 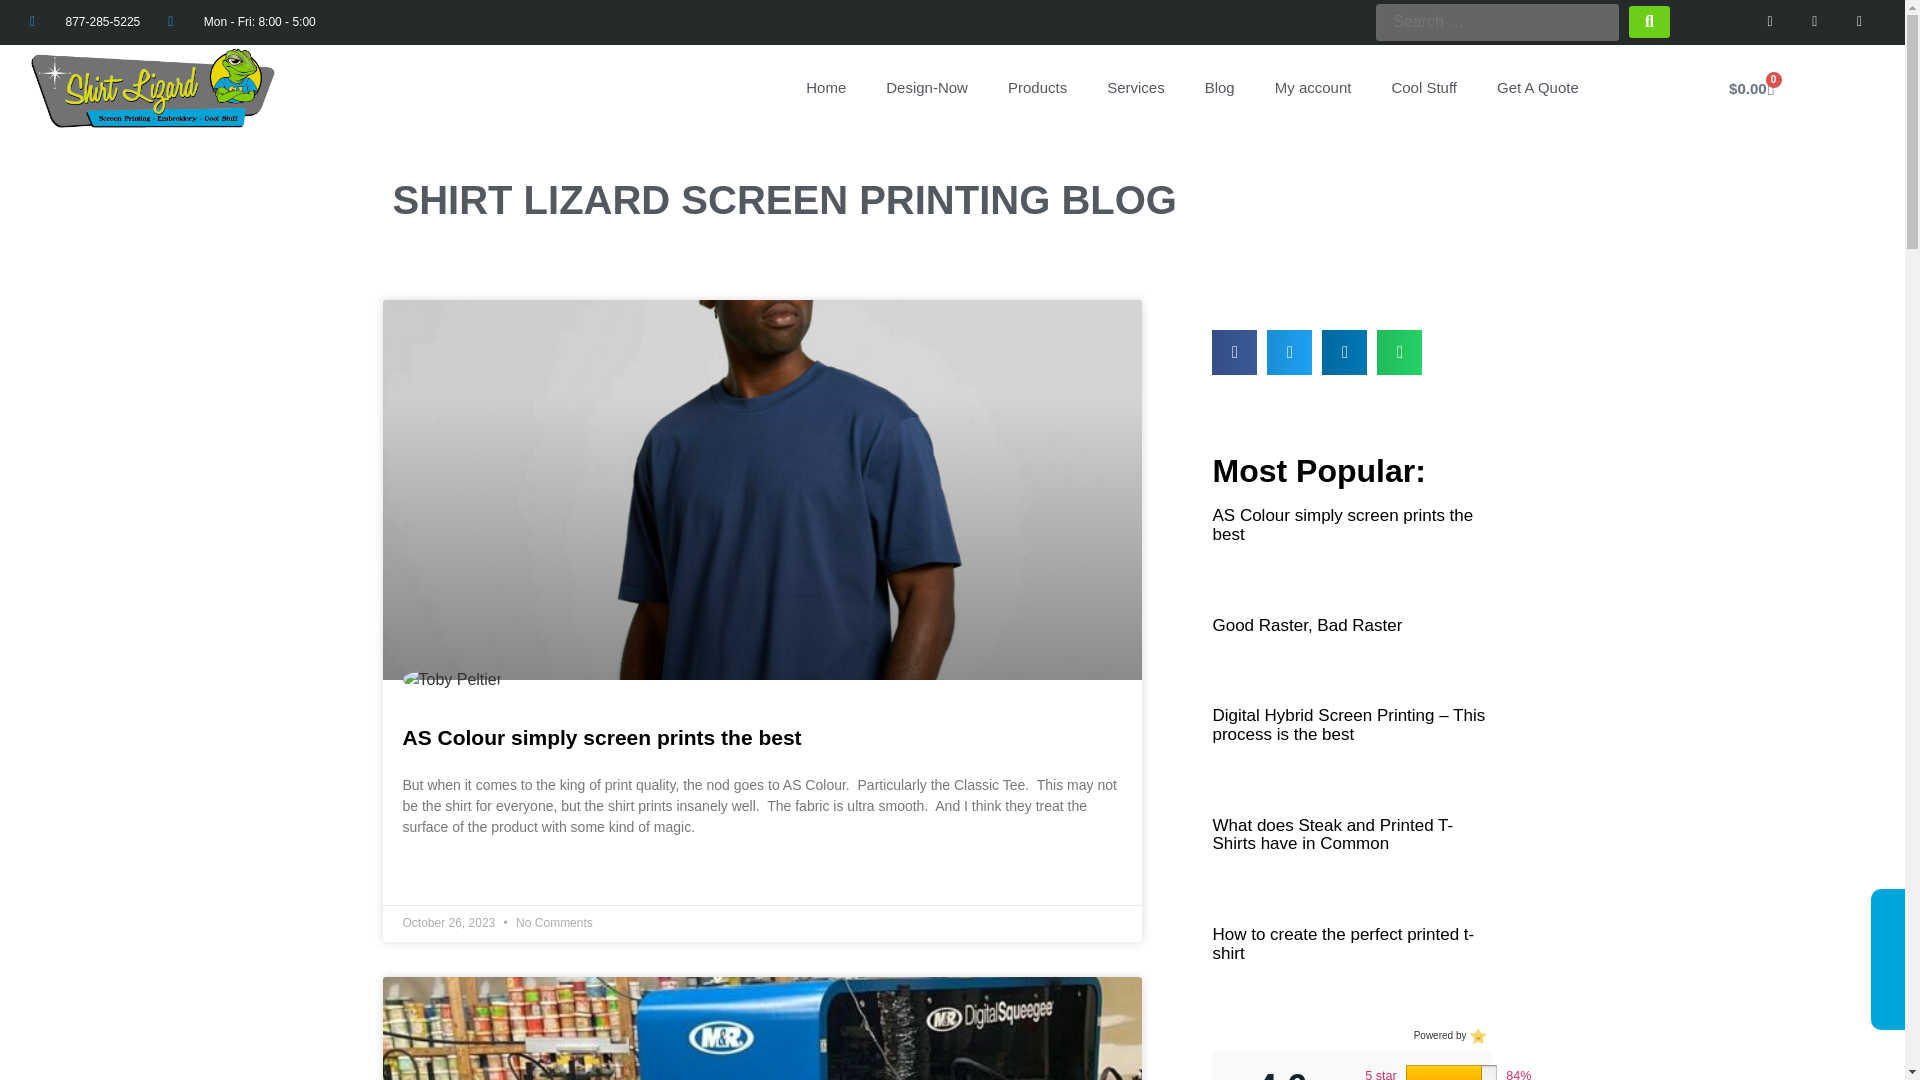 I want to click on Design-Now, so click(x=926, y=88).